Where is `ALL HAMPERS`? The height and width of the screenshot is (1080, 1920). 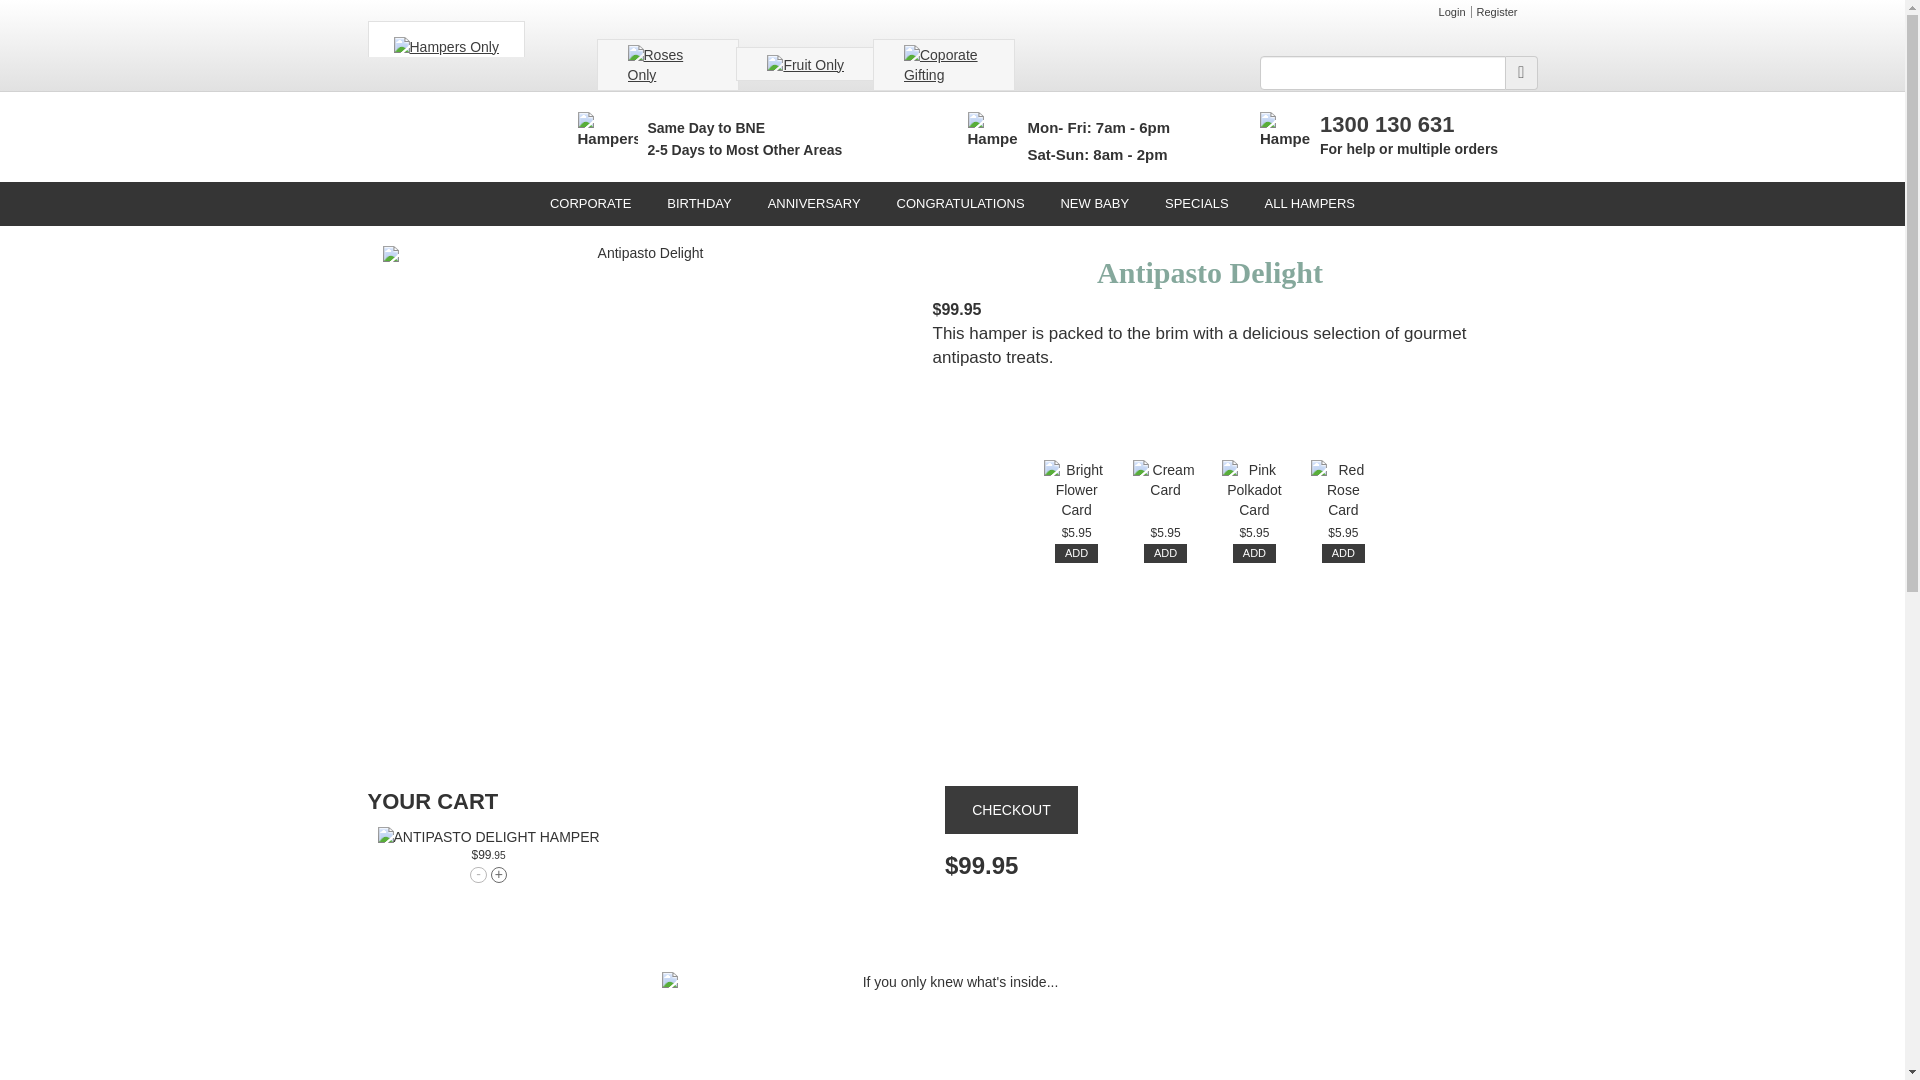 ALL HAMPERS is located at coordinates (1310, 204).